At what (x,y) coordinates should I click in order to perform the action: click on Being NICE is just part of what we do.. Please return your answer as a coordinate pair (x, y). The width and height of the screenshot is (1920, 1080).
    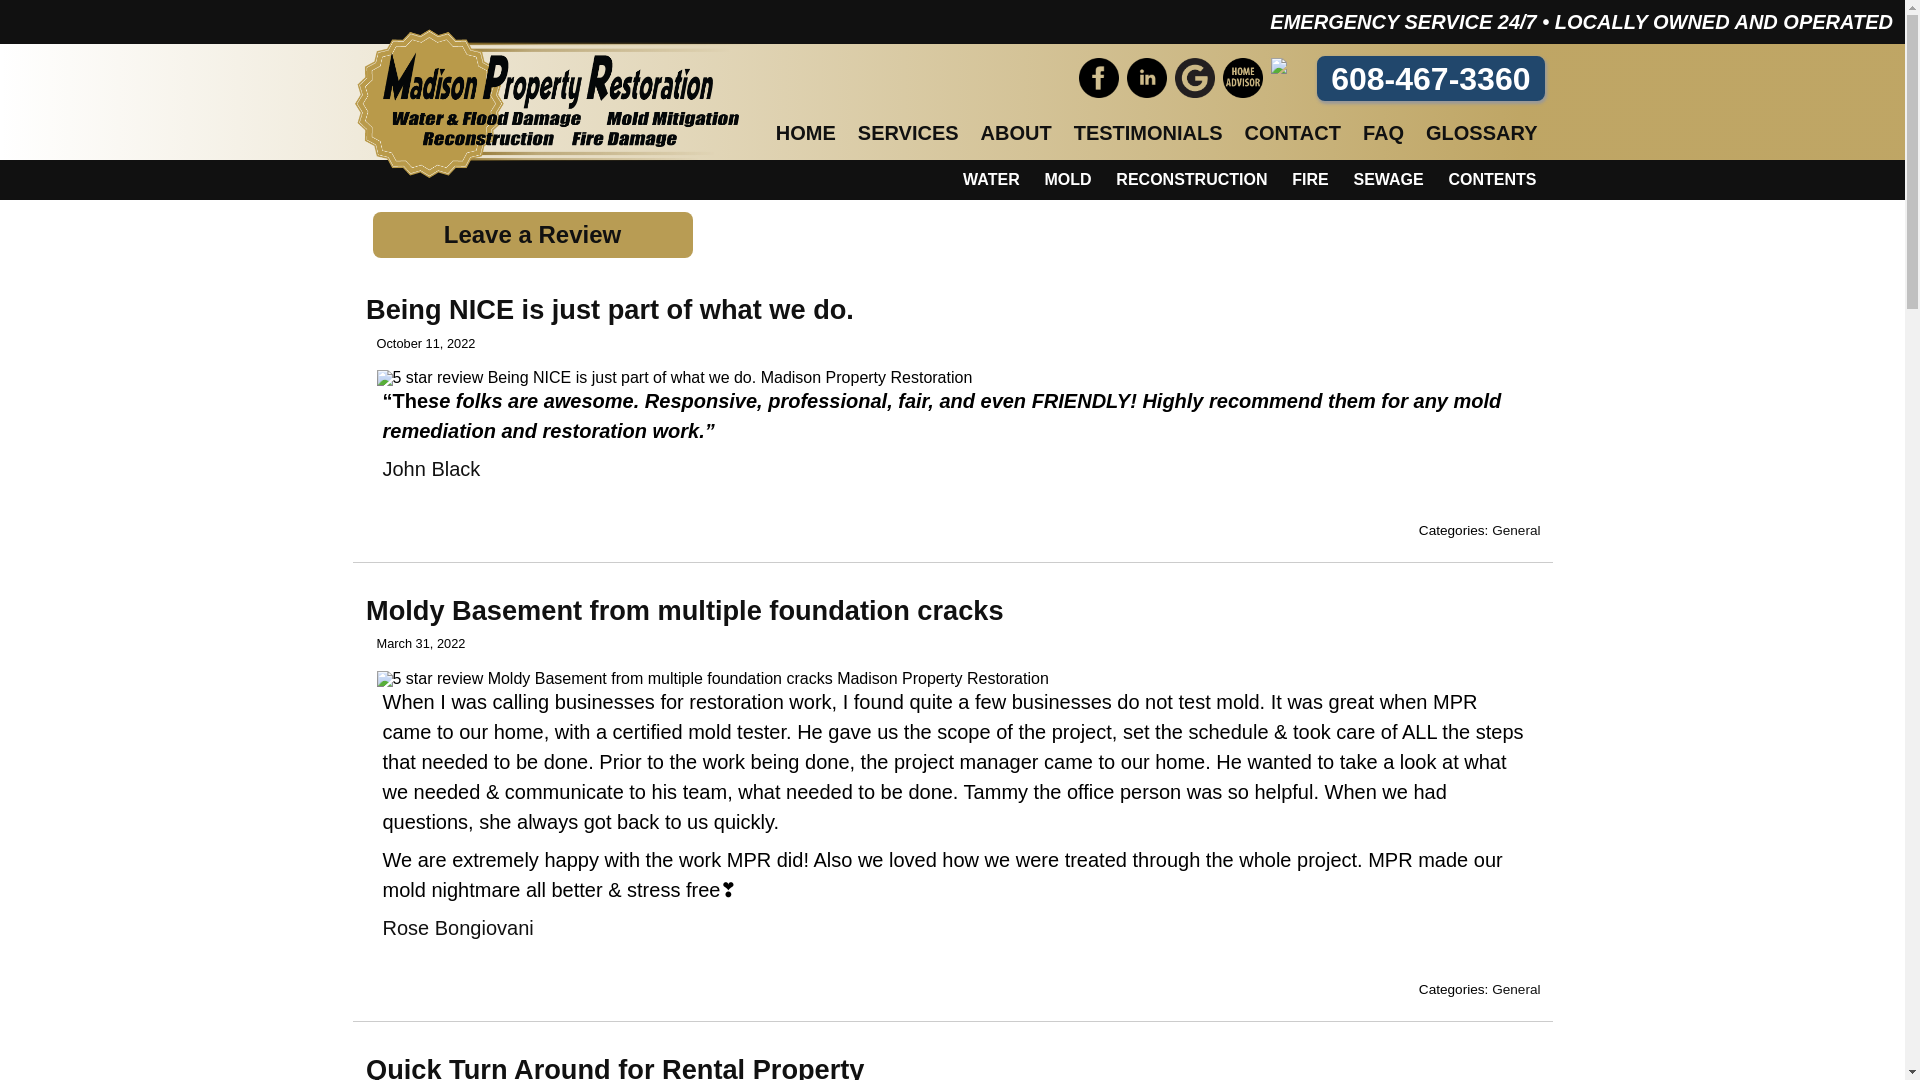
    Looking at the image, I should click on (610, 309).